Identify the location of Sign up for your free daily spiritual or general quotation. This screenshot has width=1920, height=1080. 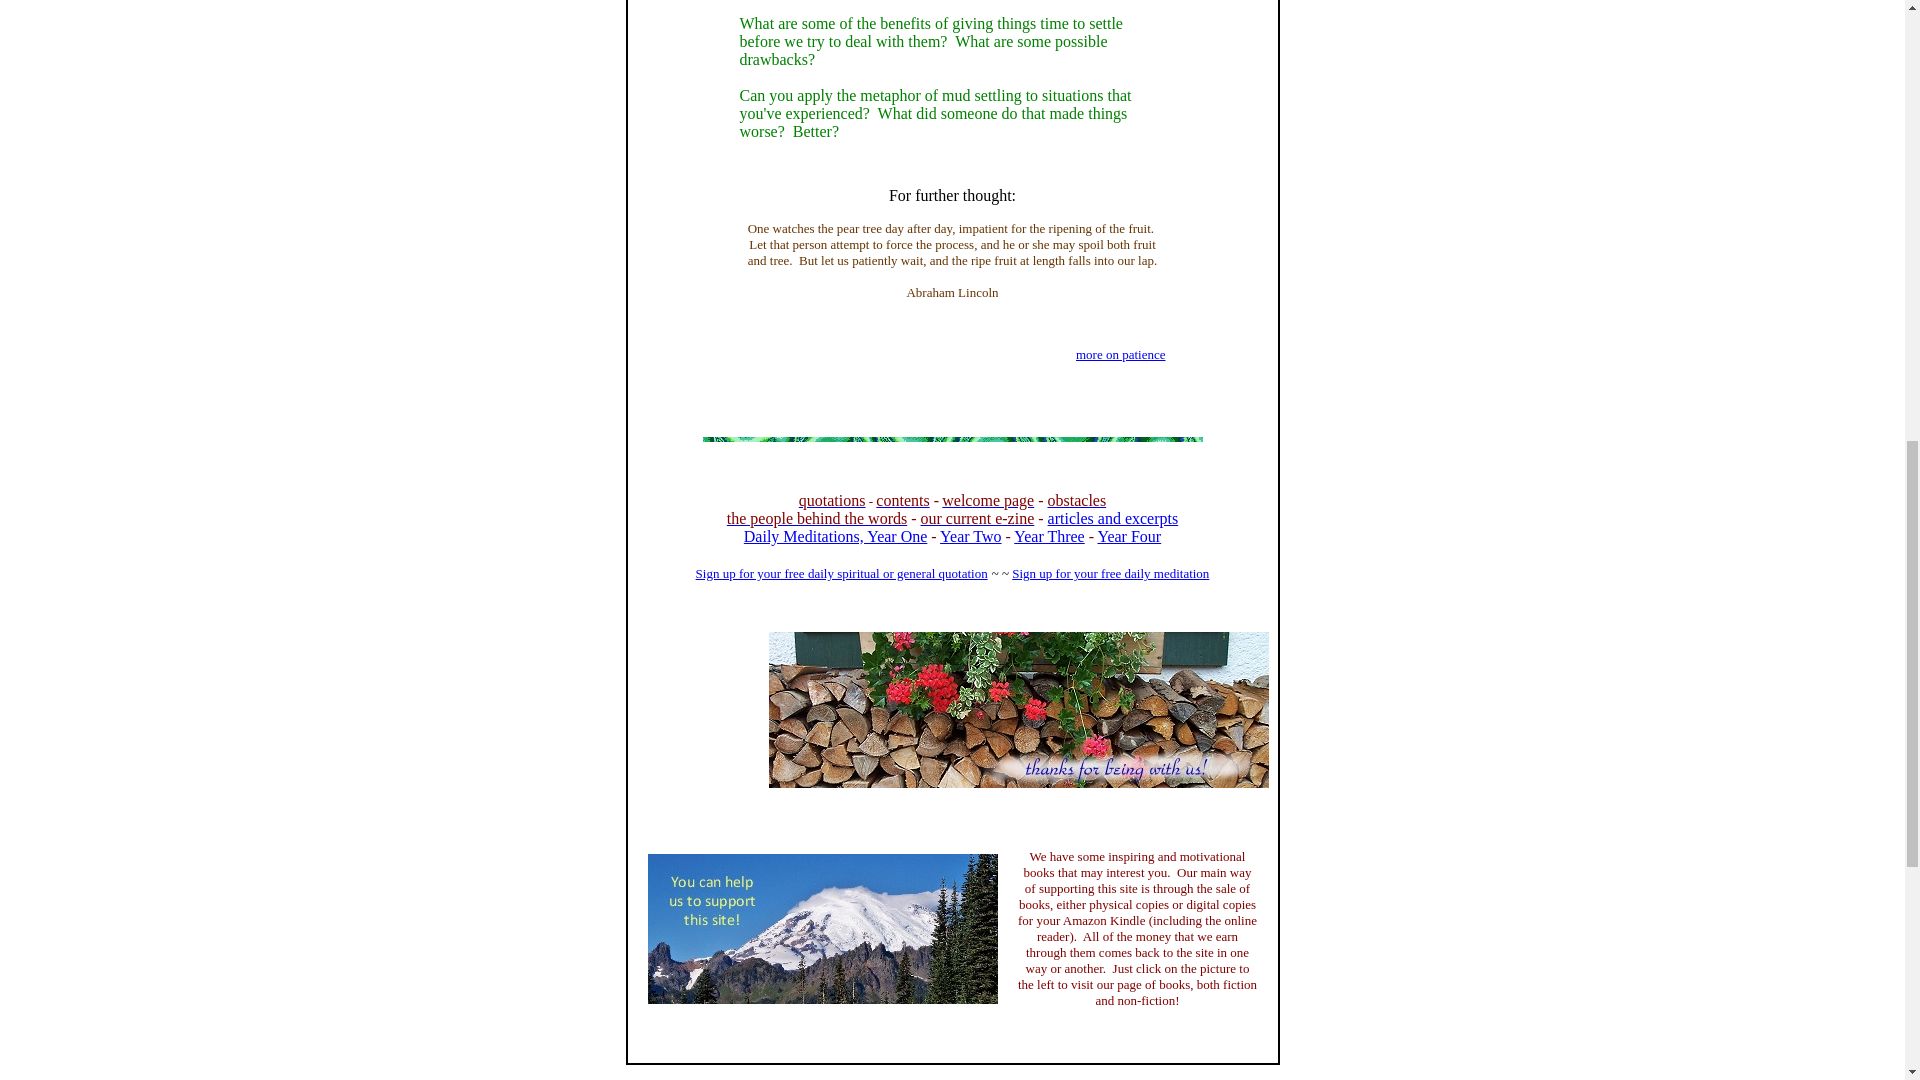
(842, 581).